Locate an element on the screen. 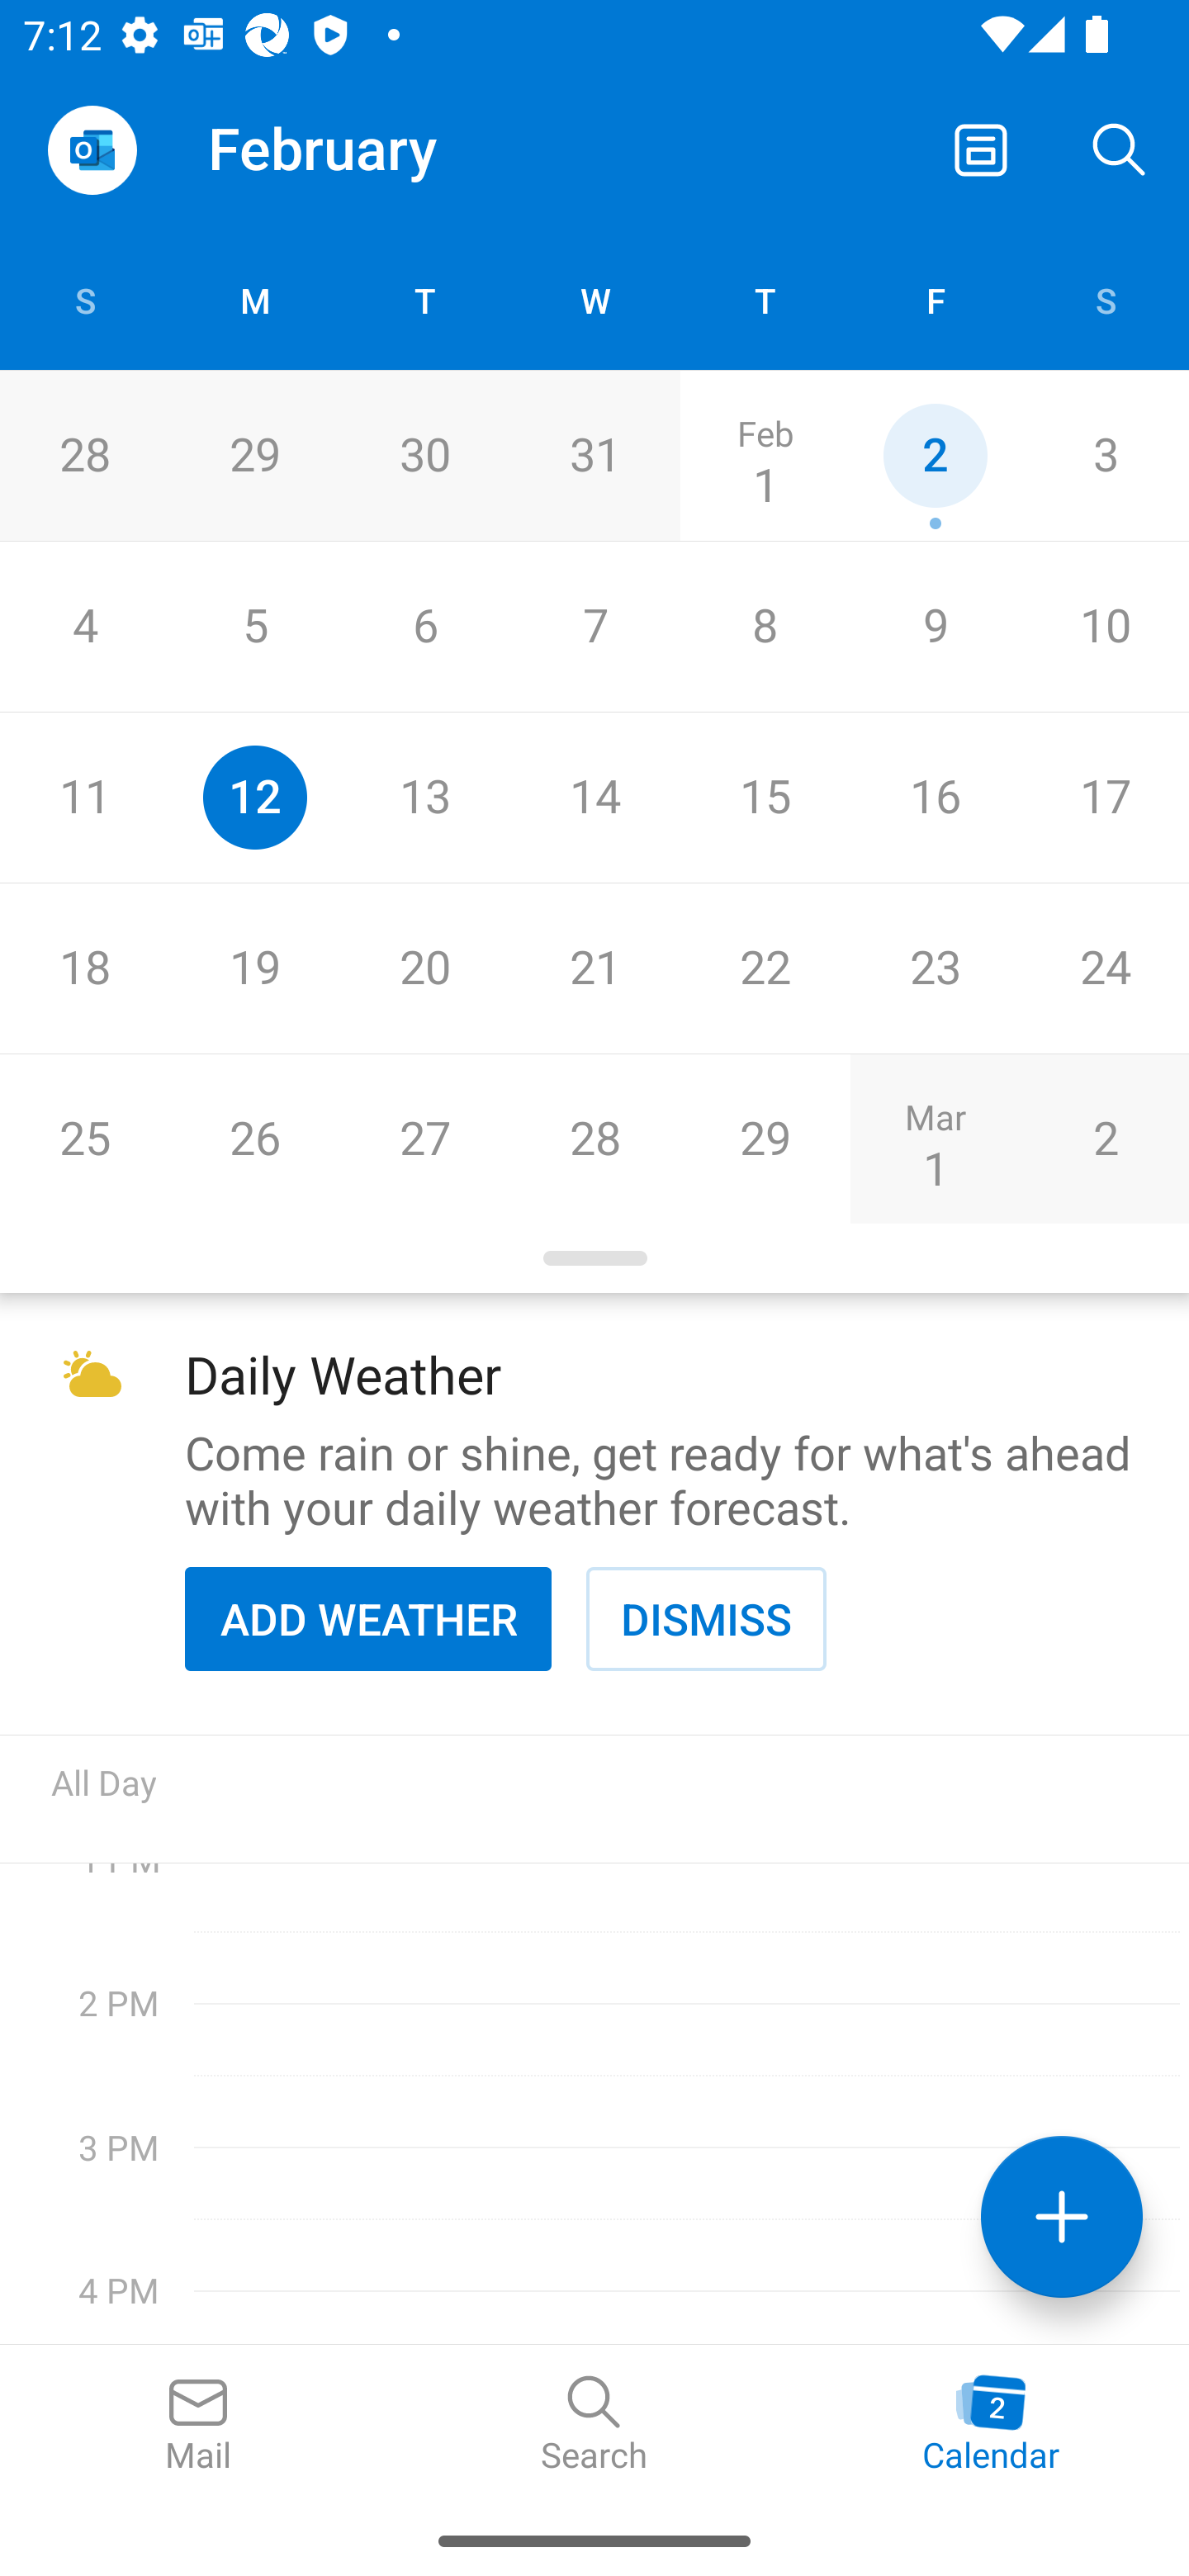 This screenshot has width=1189, height=2576. 21 Wednesday, February 21 is located at coordinates (594, 968).